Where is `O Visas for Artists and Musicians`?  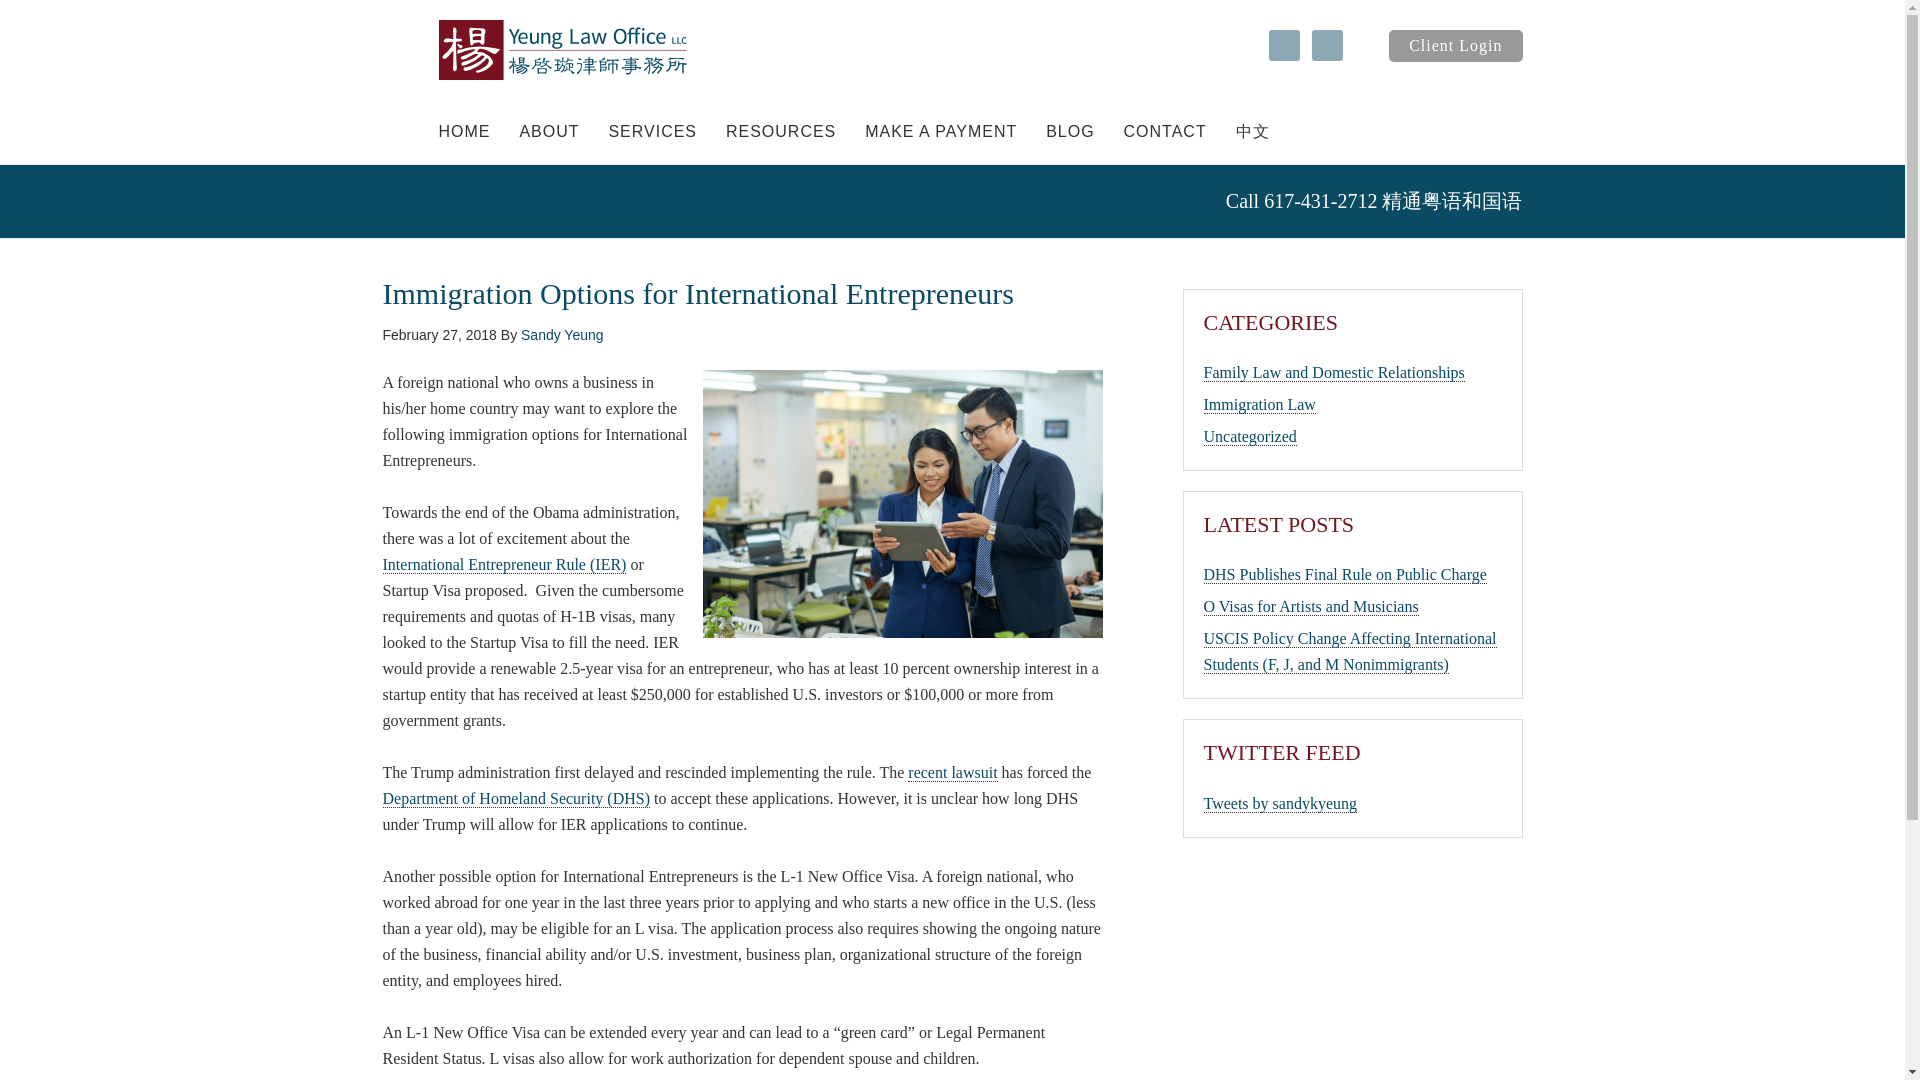 O Visas for Artists and Musicians is located at coordinates (1310, 606).